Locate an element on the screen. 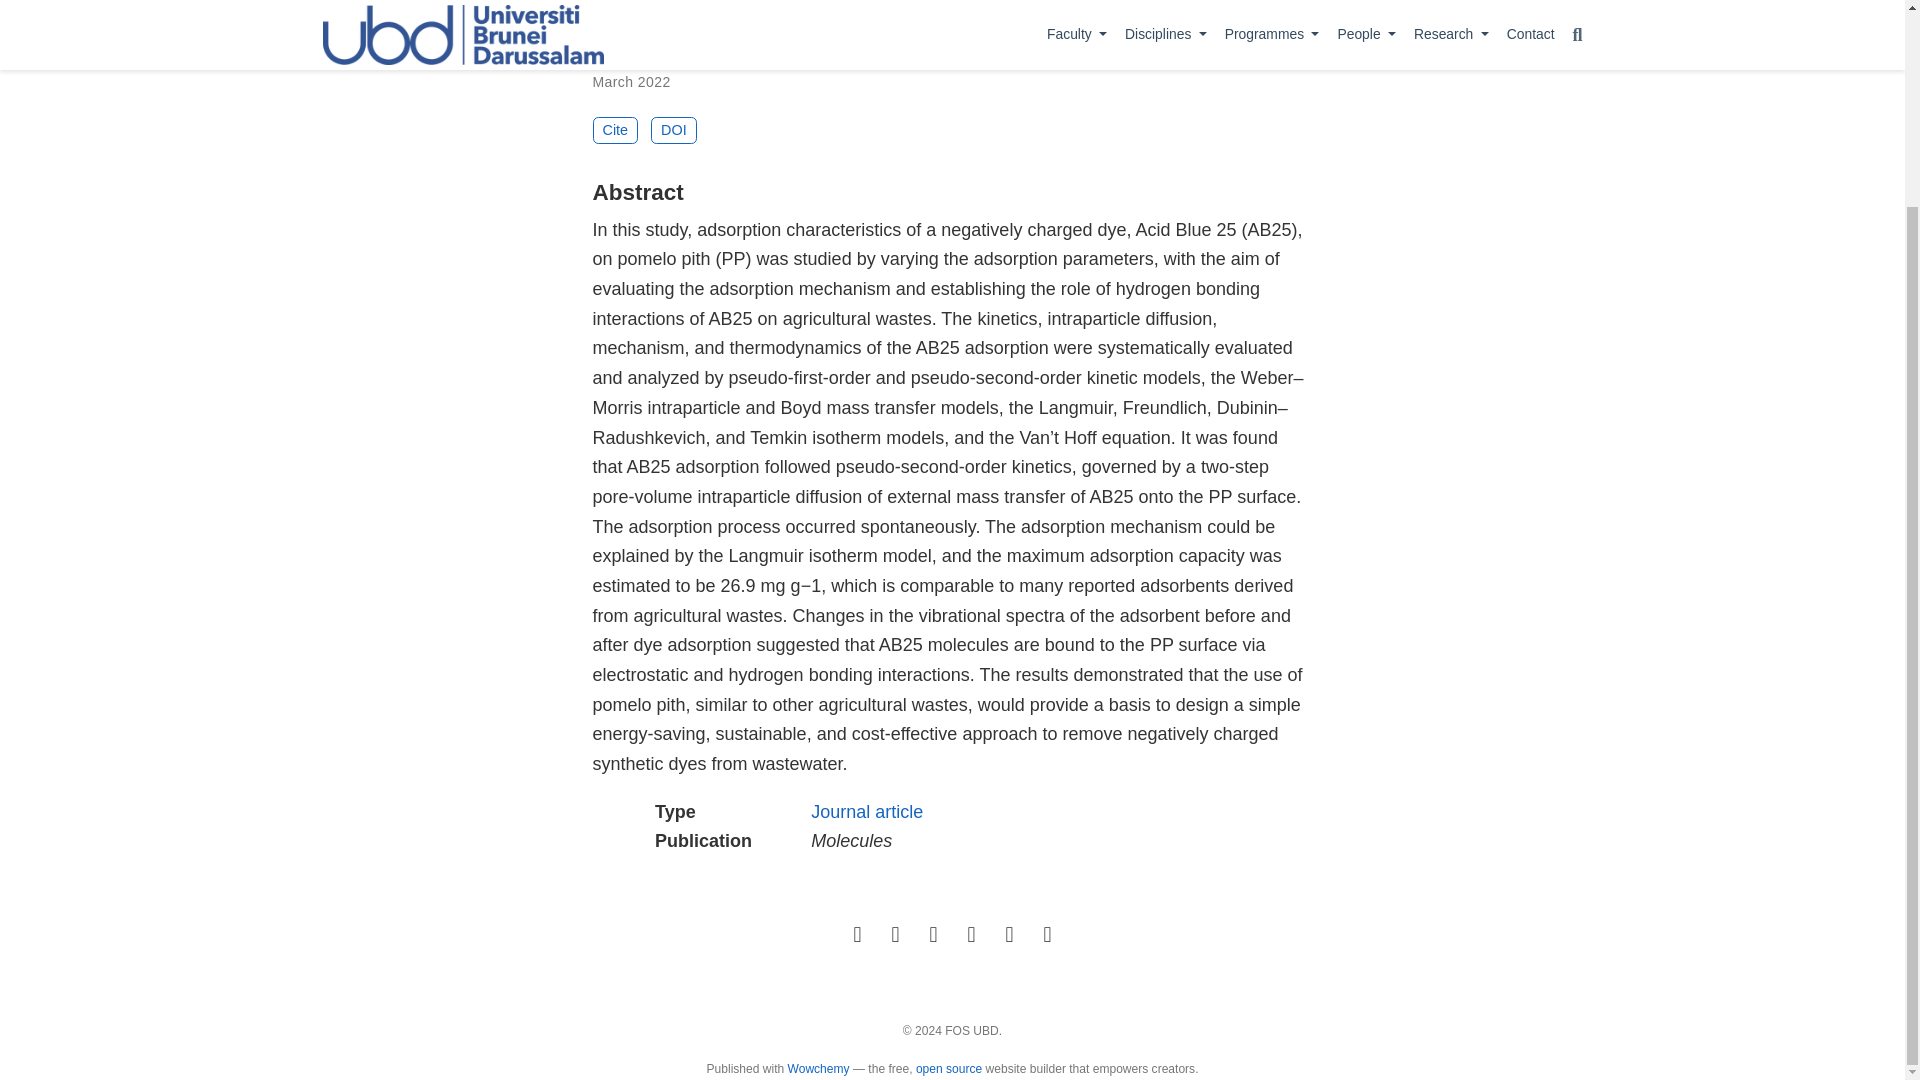 The height and width of the screenshot is (1080, 1920). Sera Budi Verinda is located at coordinates (942, 47).